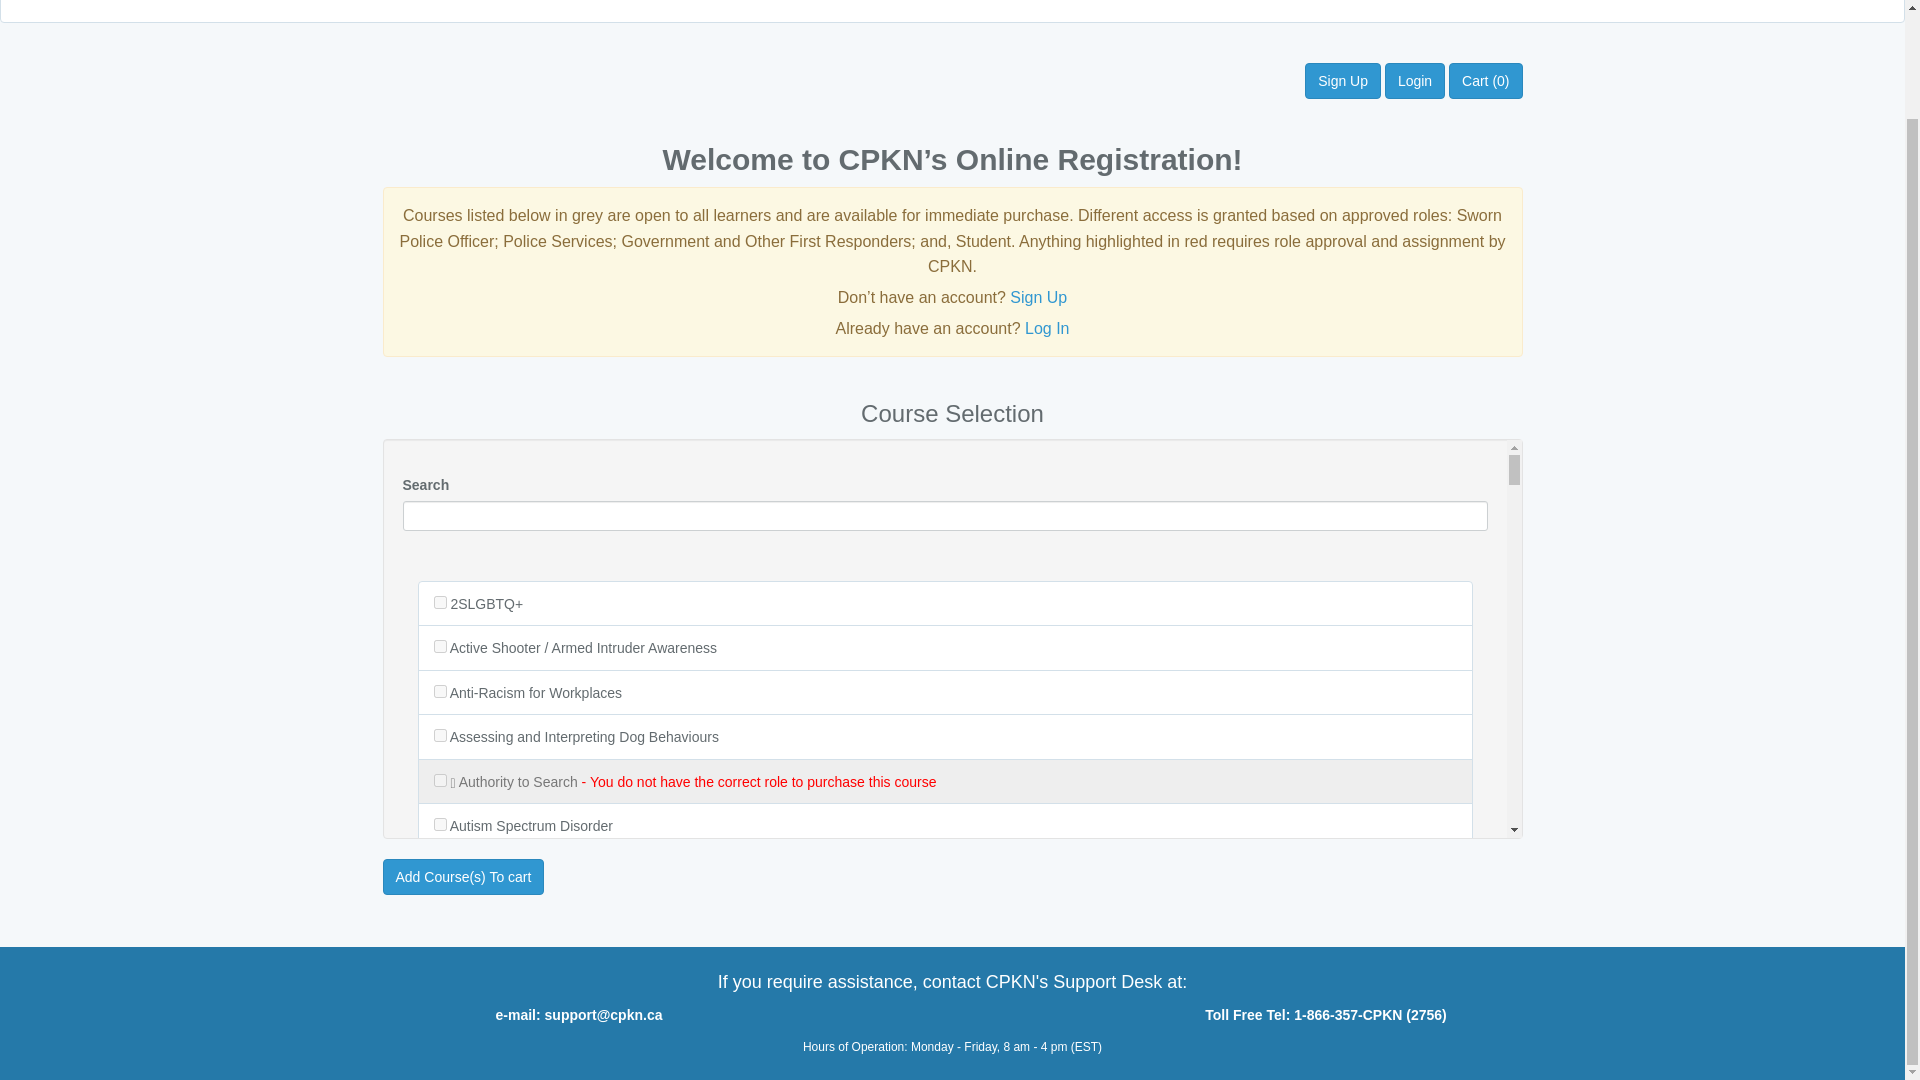 Image resolution: width=1920 pixels, height=1080 pixels. Describe the element at coordinates (440, 1046) in the screenshot. I see `150` at that location.